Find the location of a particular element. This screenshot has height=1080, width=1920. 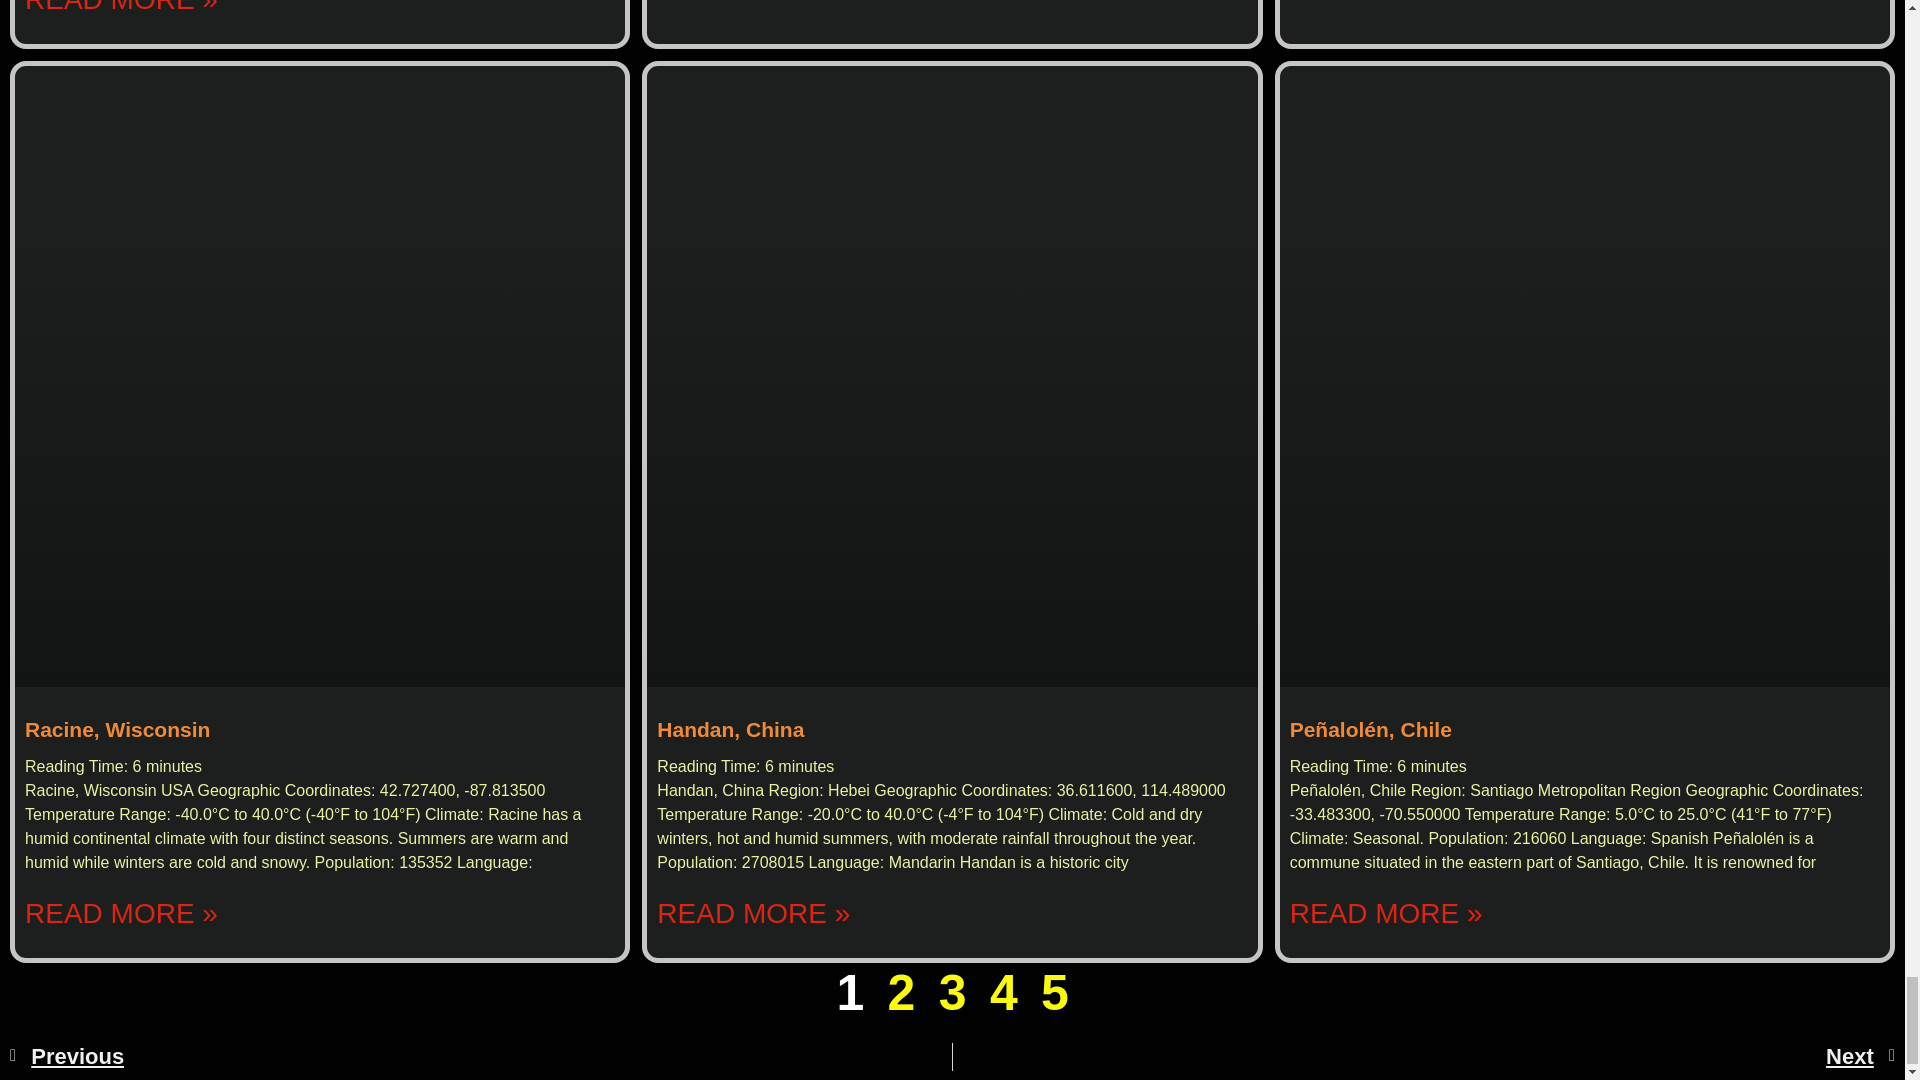

Previous is located at coordinates (480, 1057).